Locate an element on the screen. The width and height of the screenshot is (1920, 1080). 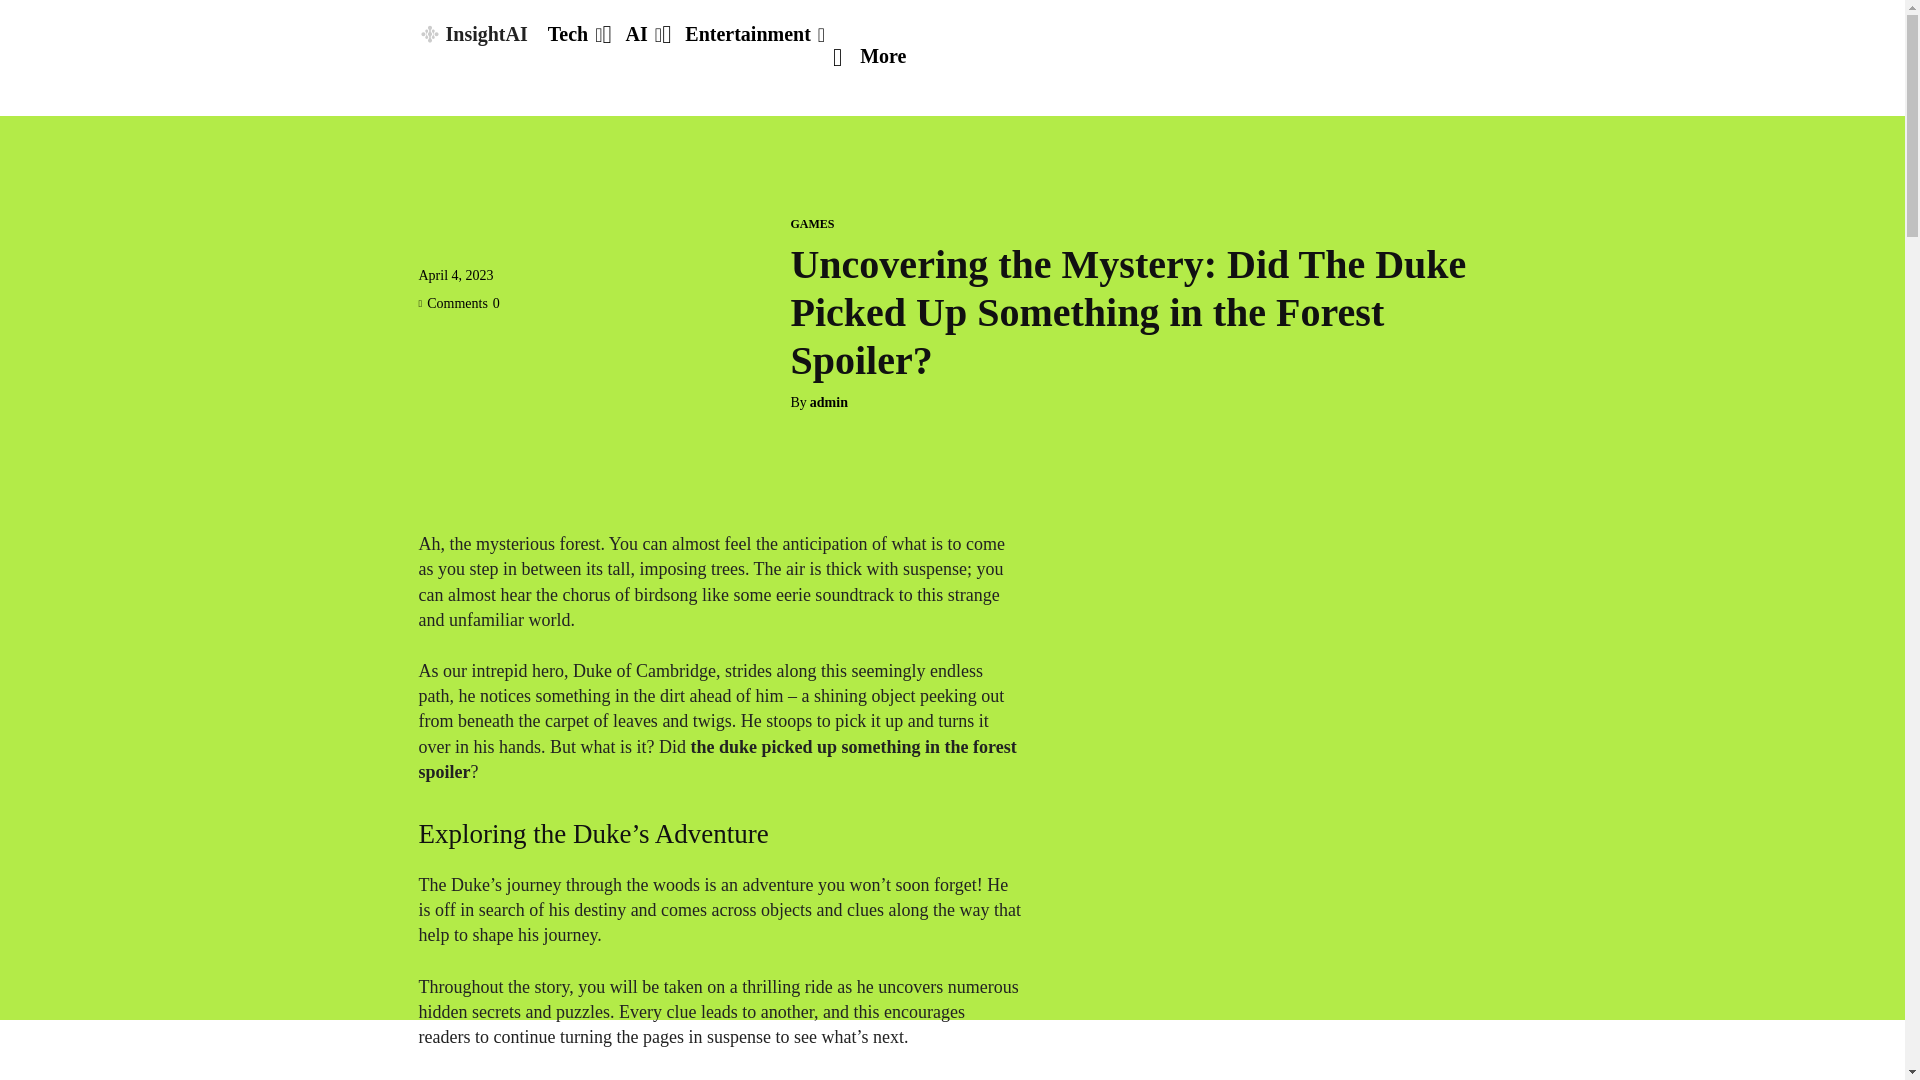
Tech is located at coordinates (574, 34).